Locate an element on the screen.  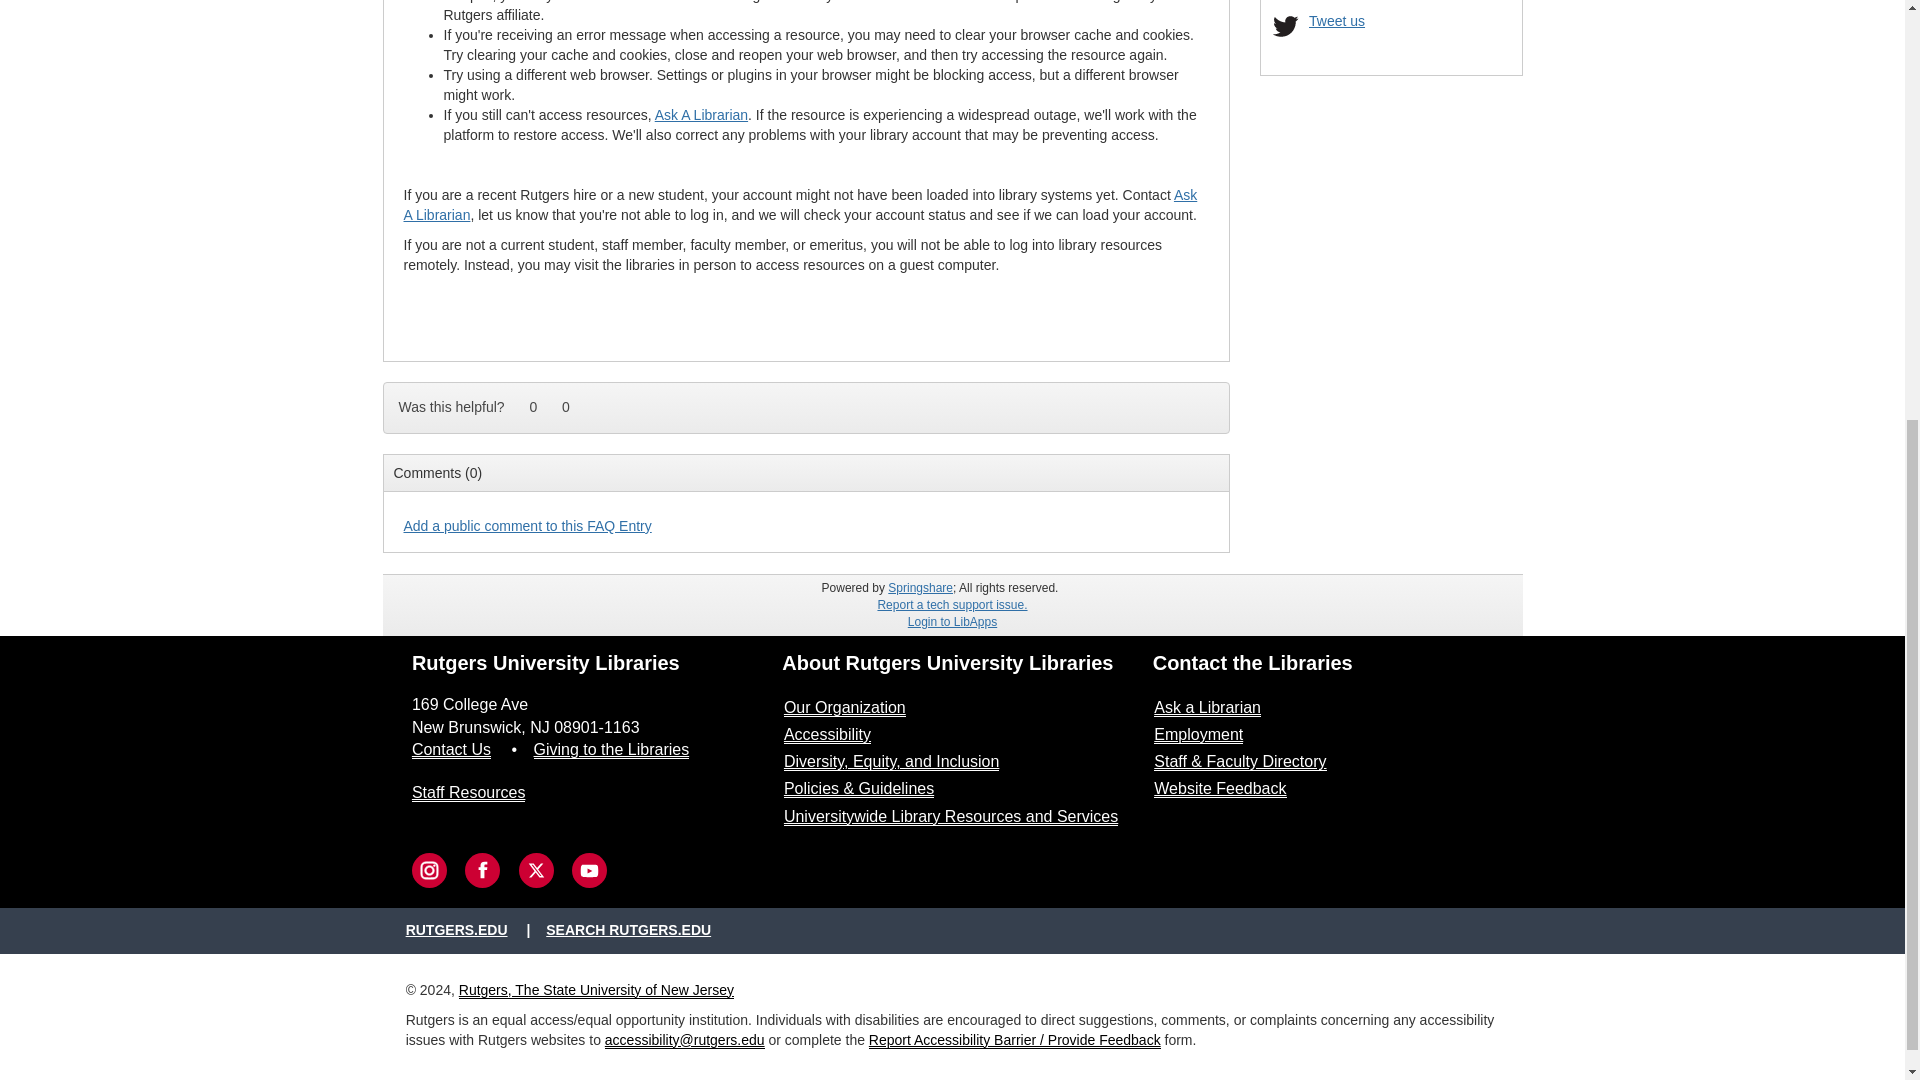
Print is located at coordinates (1154, 398).